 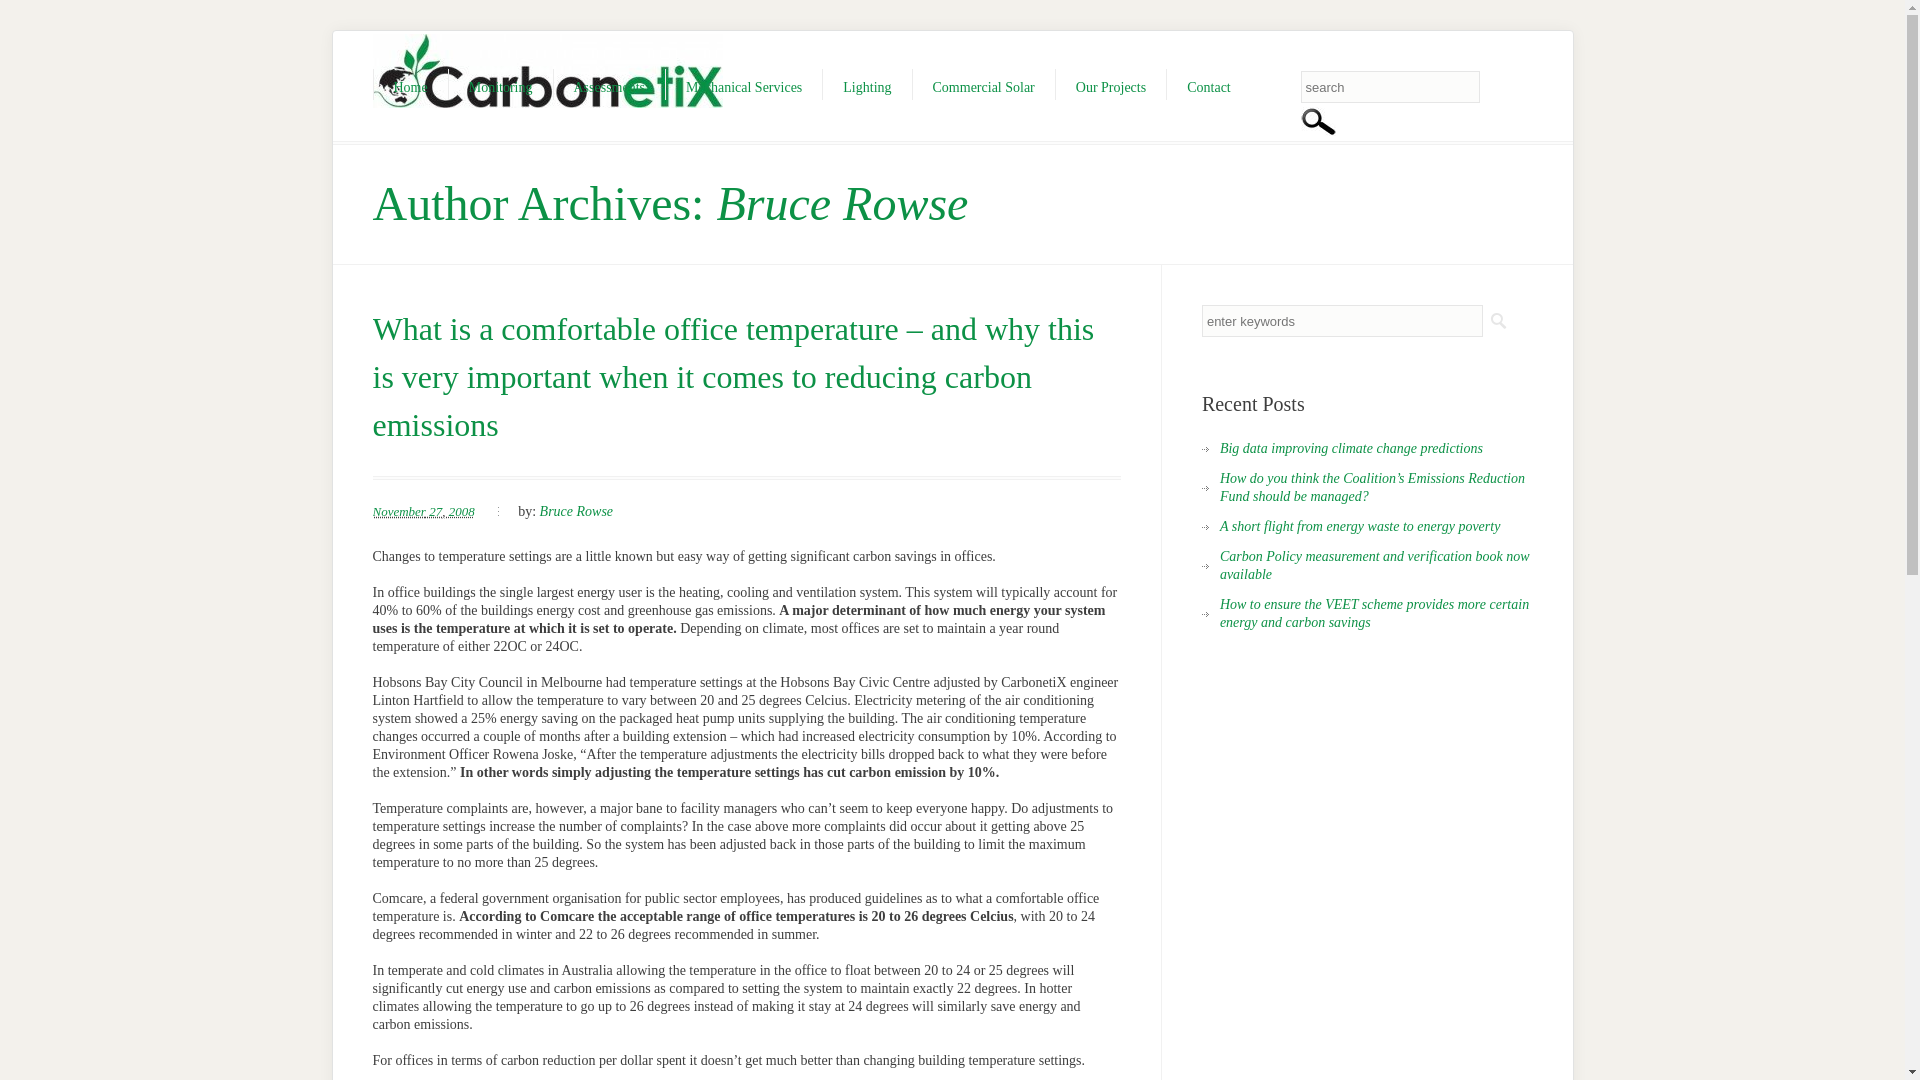 I want to click on Contact, so click(x=1208, y=84).